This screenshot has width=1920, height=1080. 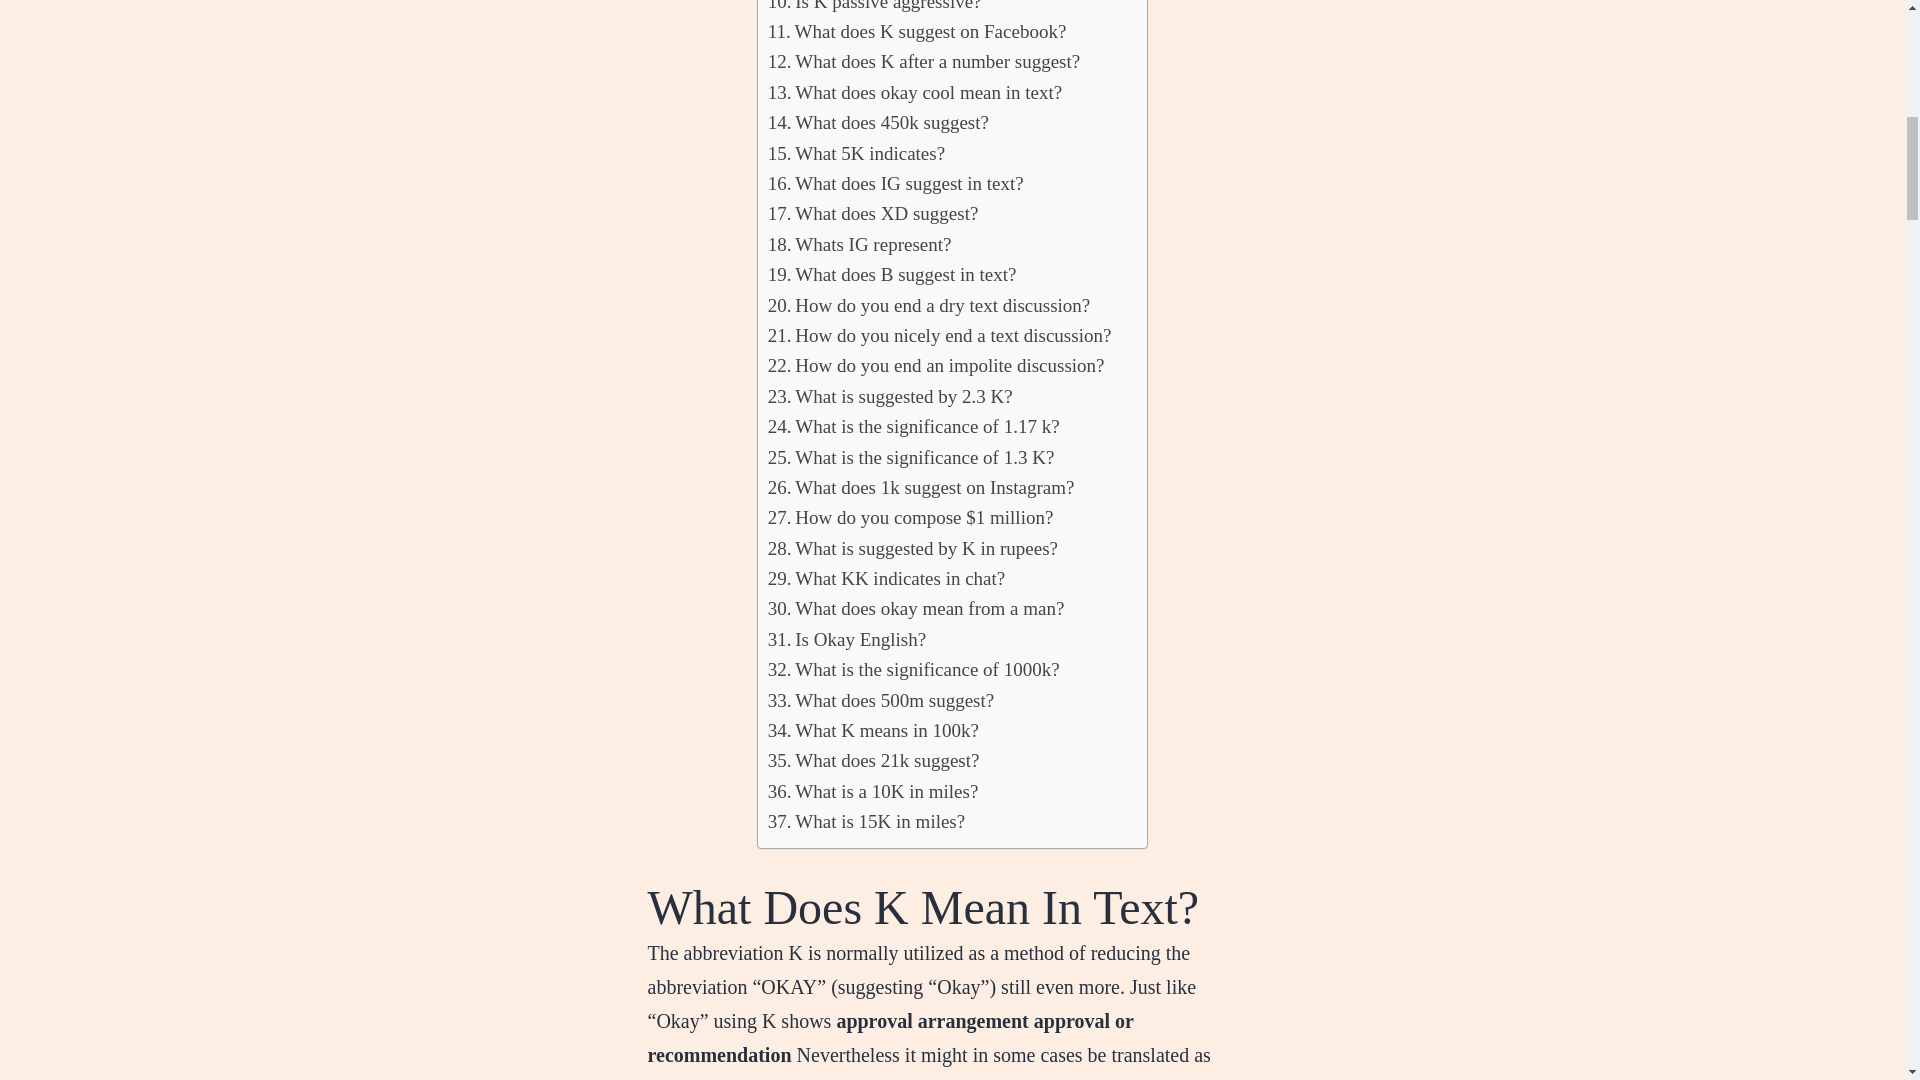 What do you see at coordinates (924, 62) in the screenshot?
I see `What does K after a number suggest?` at bounding box center [924, 62].